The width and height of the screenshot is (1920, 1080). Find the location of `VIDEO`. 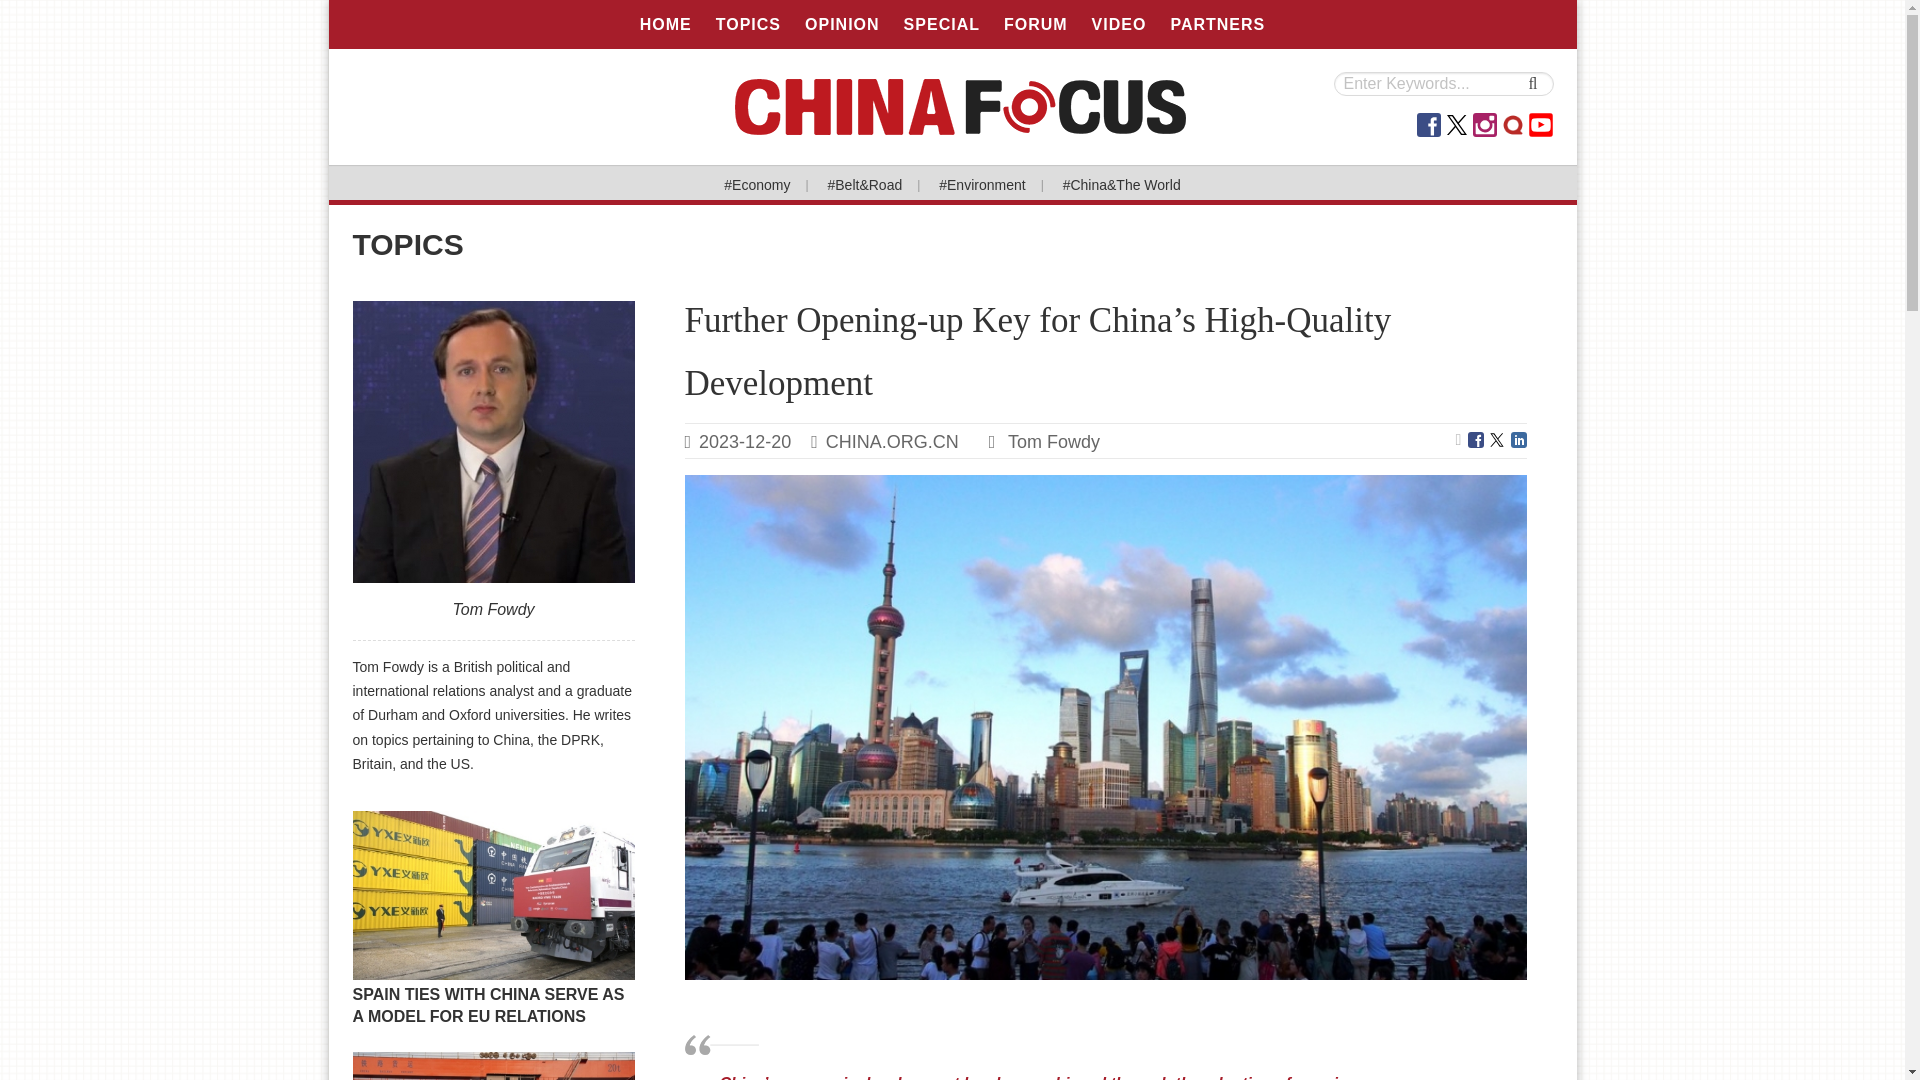

VIDEO is located at coordinates (1119, 24).